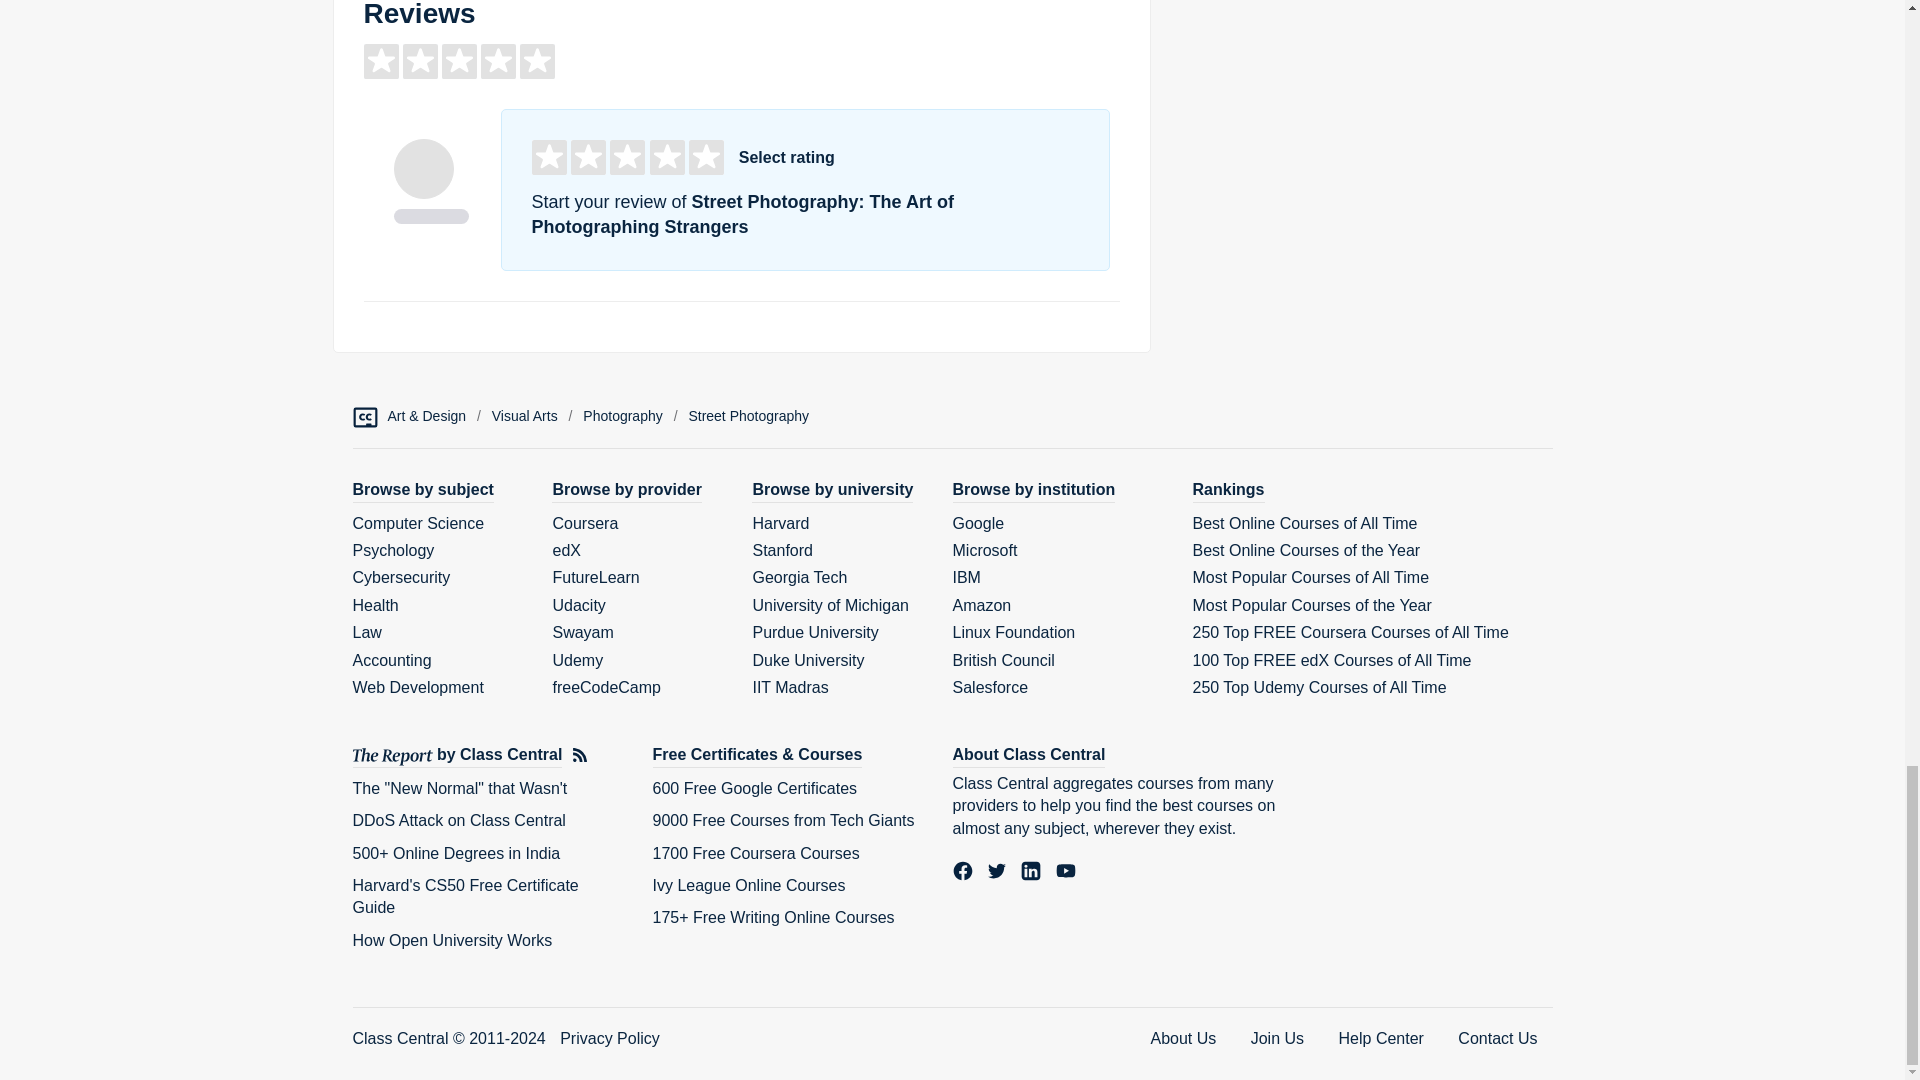 The height and width of the screenshot is (1080, 1920). I want to click on Harvard's CS50 Free Certificate Guide, so click(464, 896).